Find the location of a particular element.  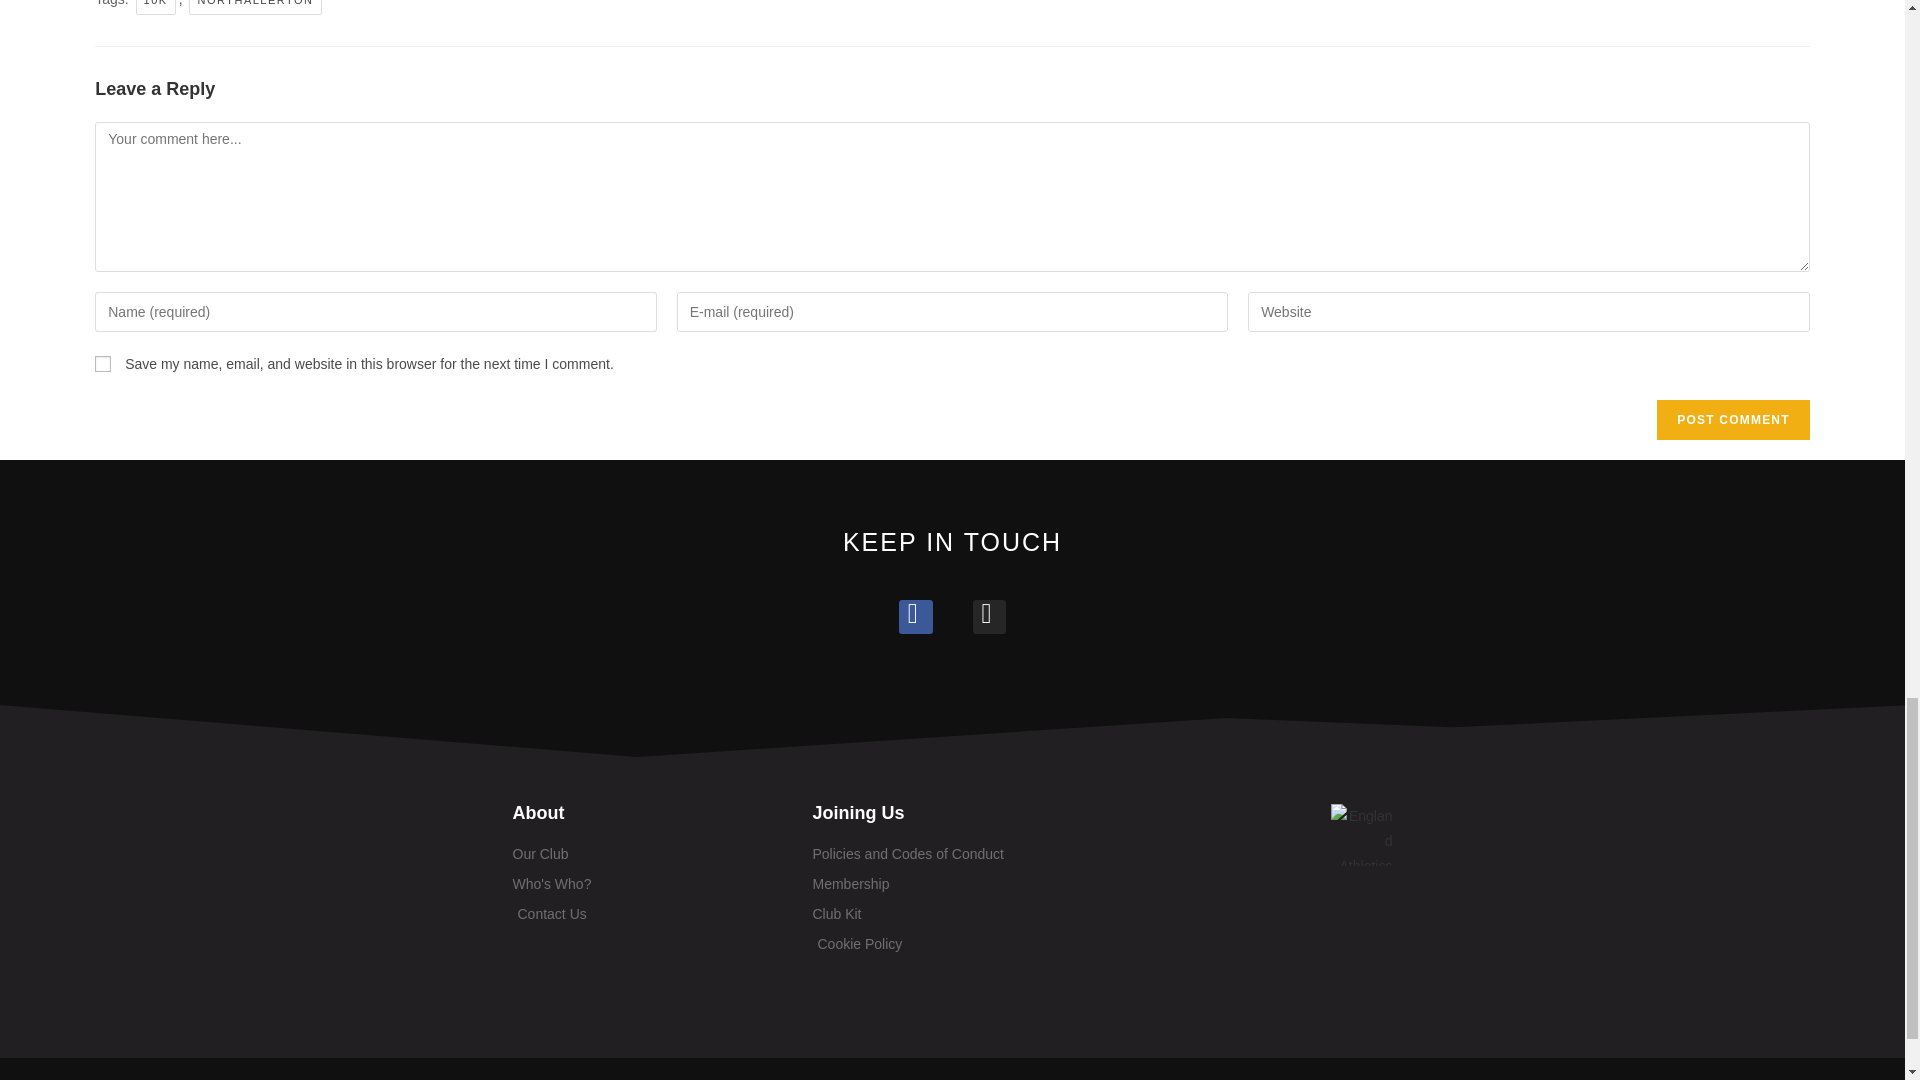

yes is located at coordinates (102, 364).